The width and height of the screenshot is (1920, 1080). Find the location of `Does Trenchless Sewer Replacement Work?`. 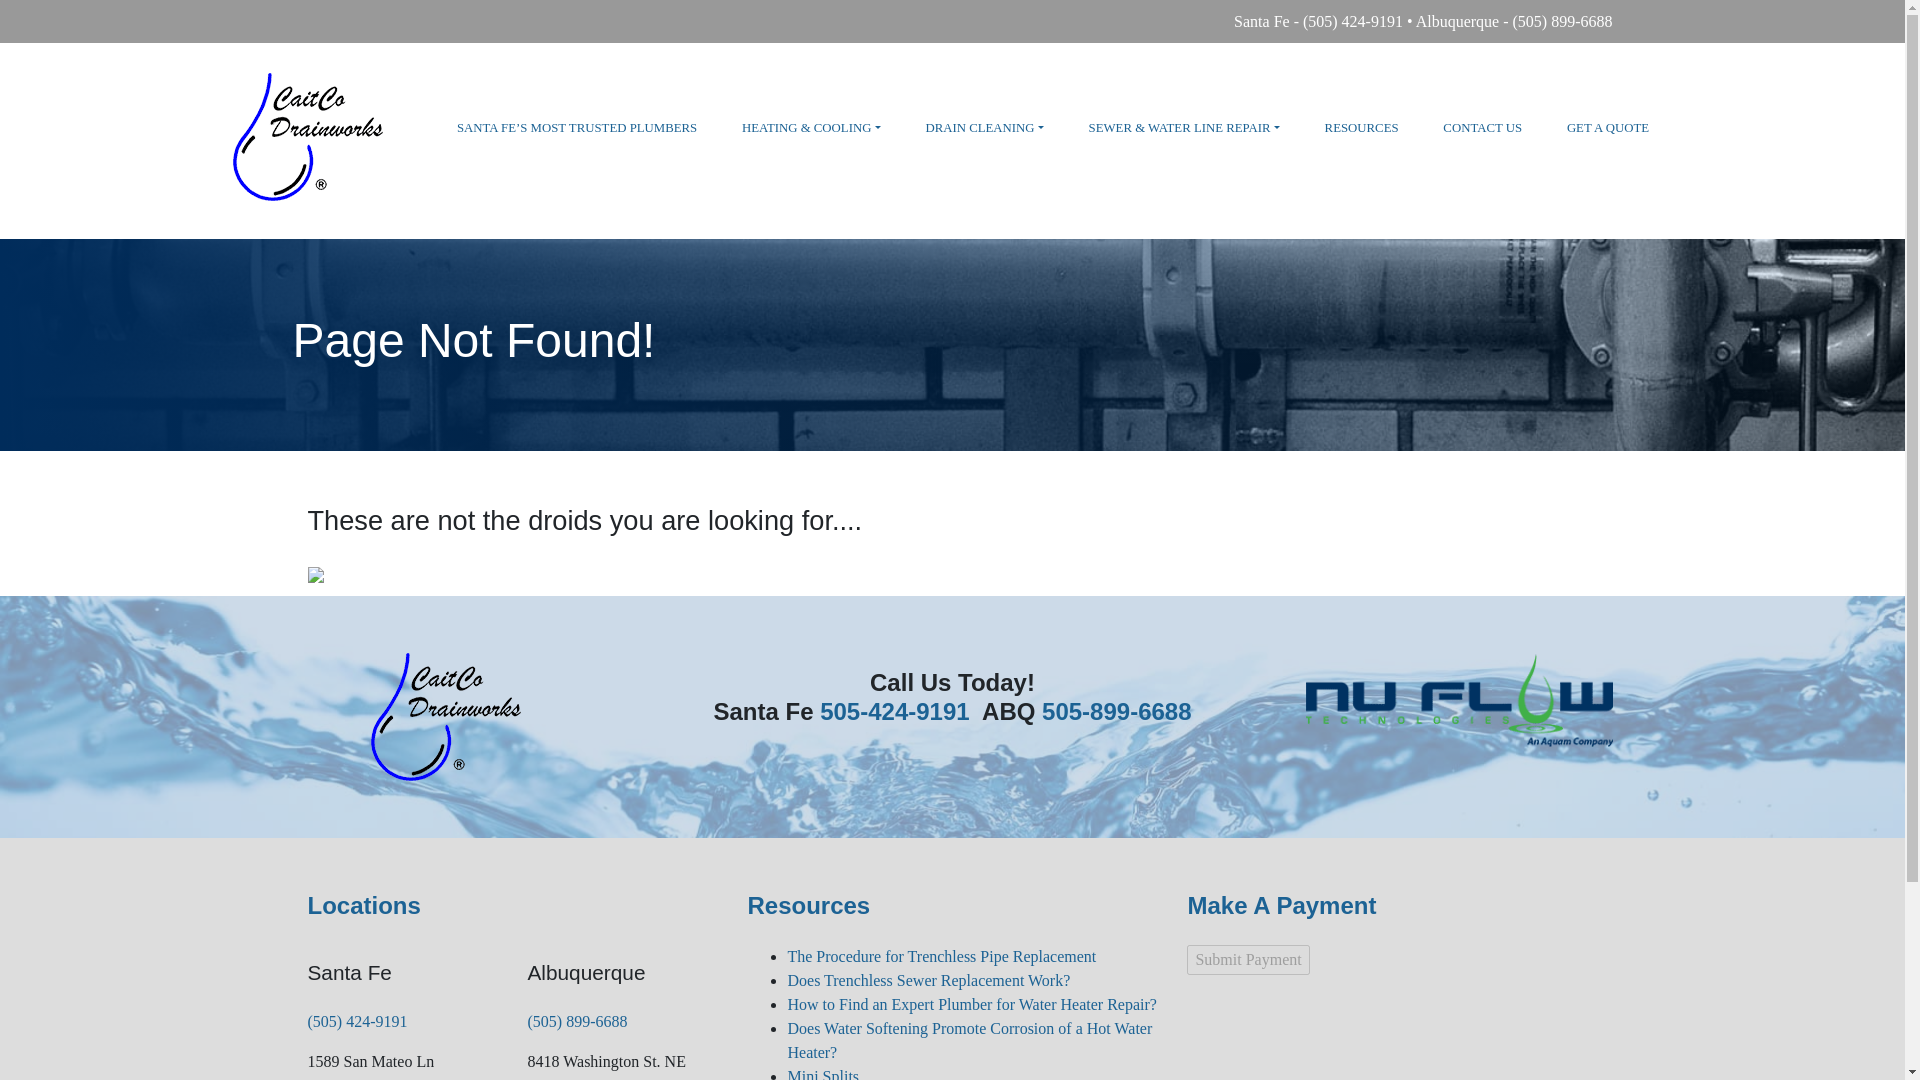

Does Trenchless Sewer Replacement Work? is located at coordinates (928, 980).